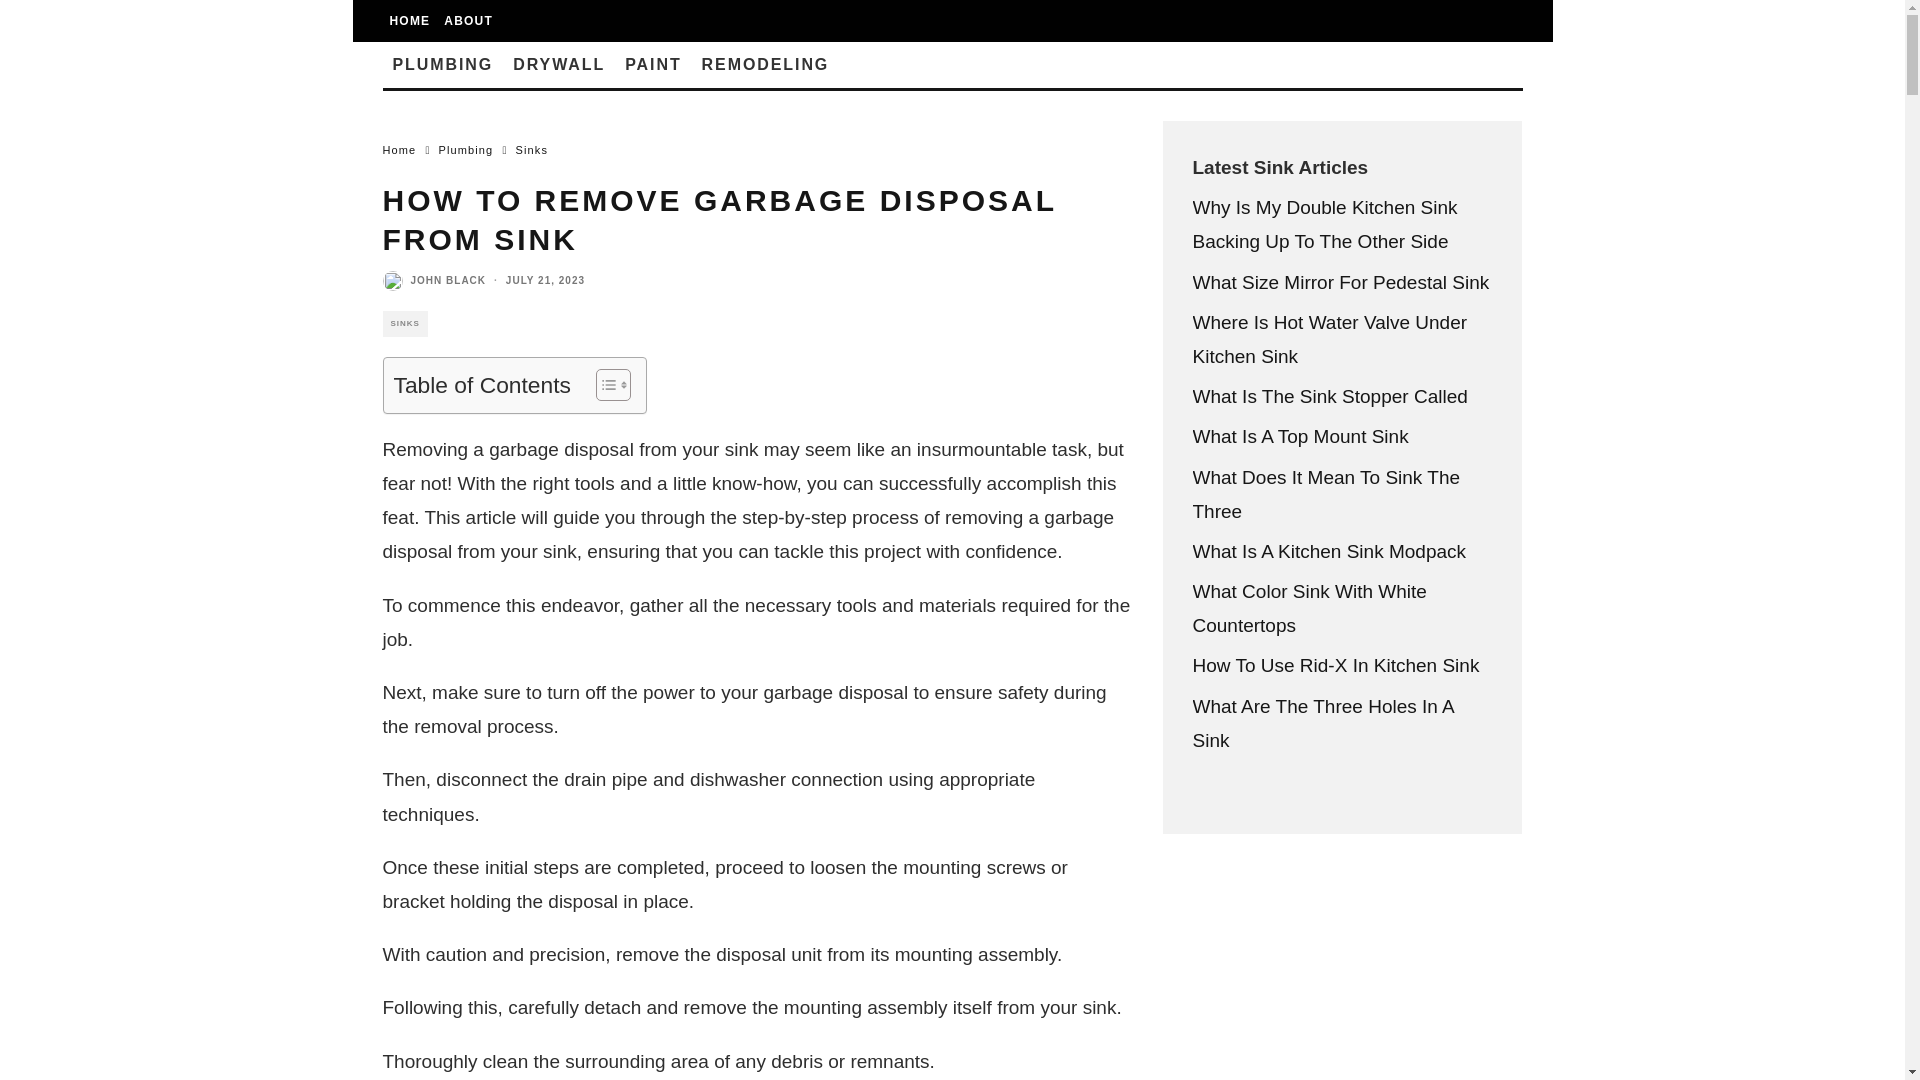 The width and height of the screenshot is (1920, 1080). What do you see at coordinates (468, 21) in the screenshot?
I see `ABOUT` at bounding box center [468, 21].